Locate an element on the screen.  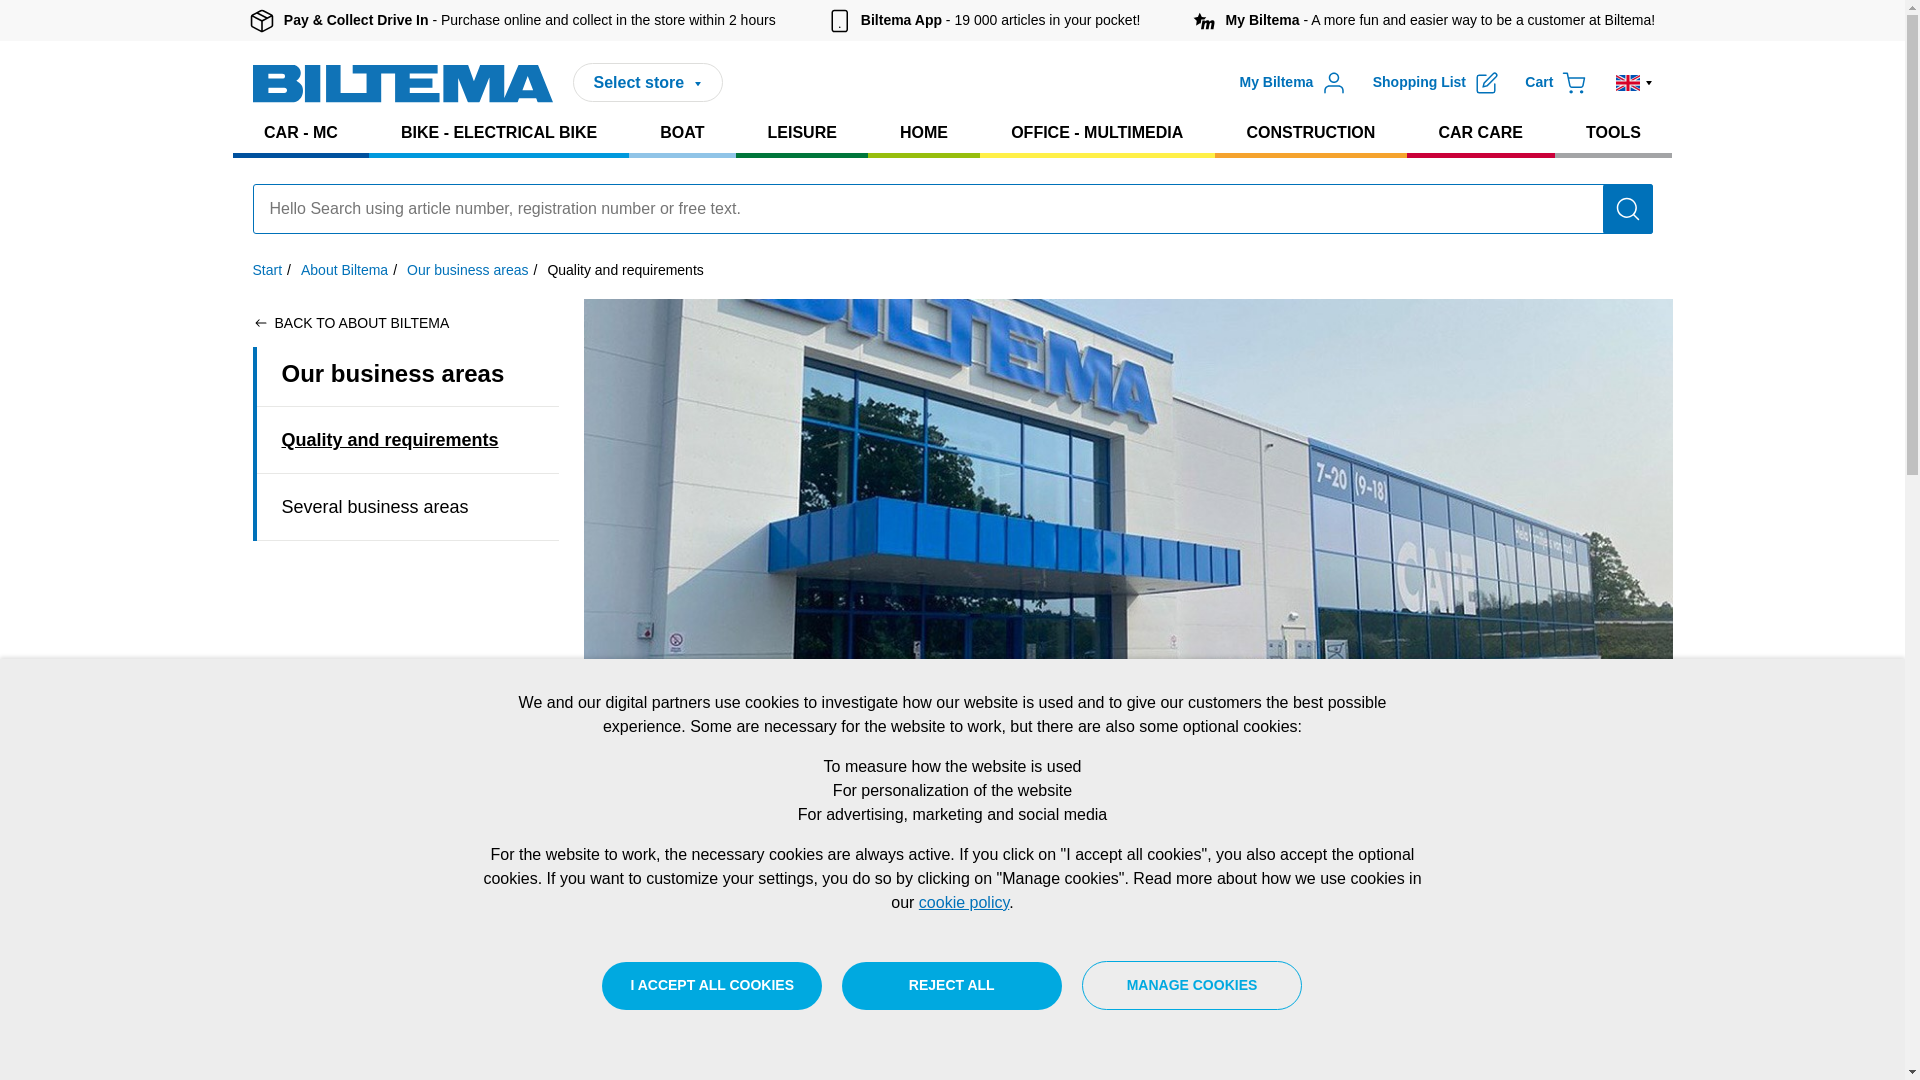
BACK TO ABOUT BILTEMA is located at coordinates (350, 322).